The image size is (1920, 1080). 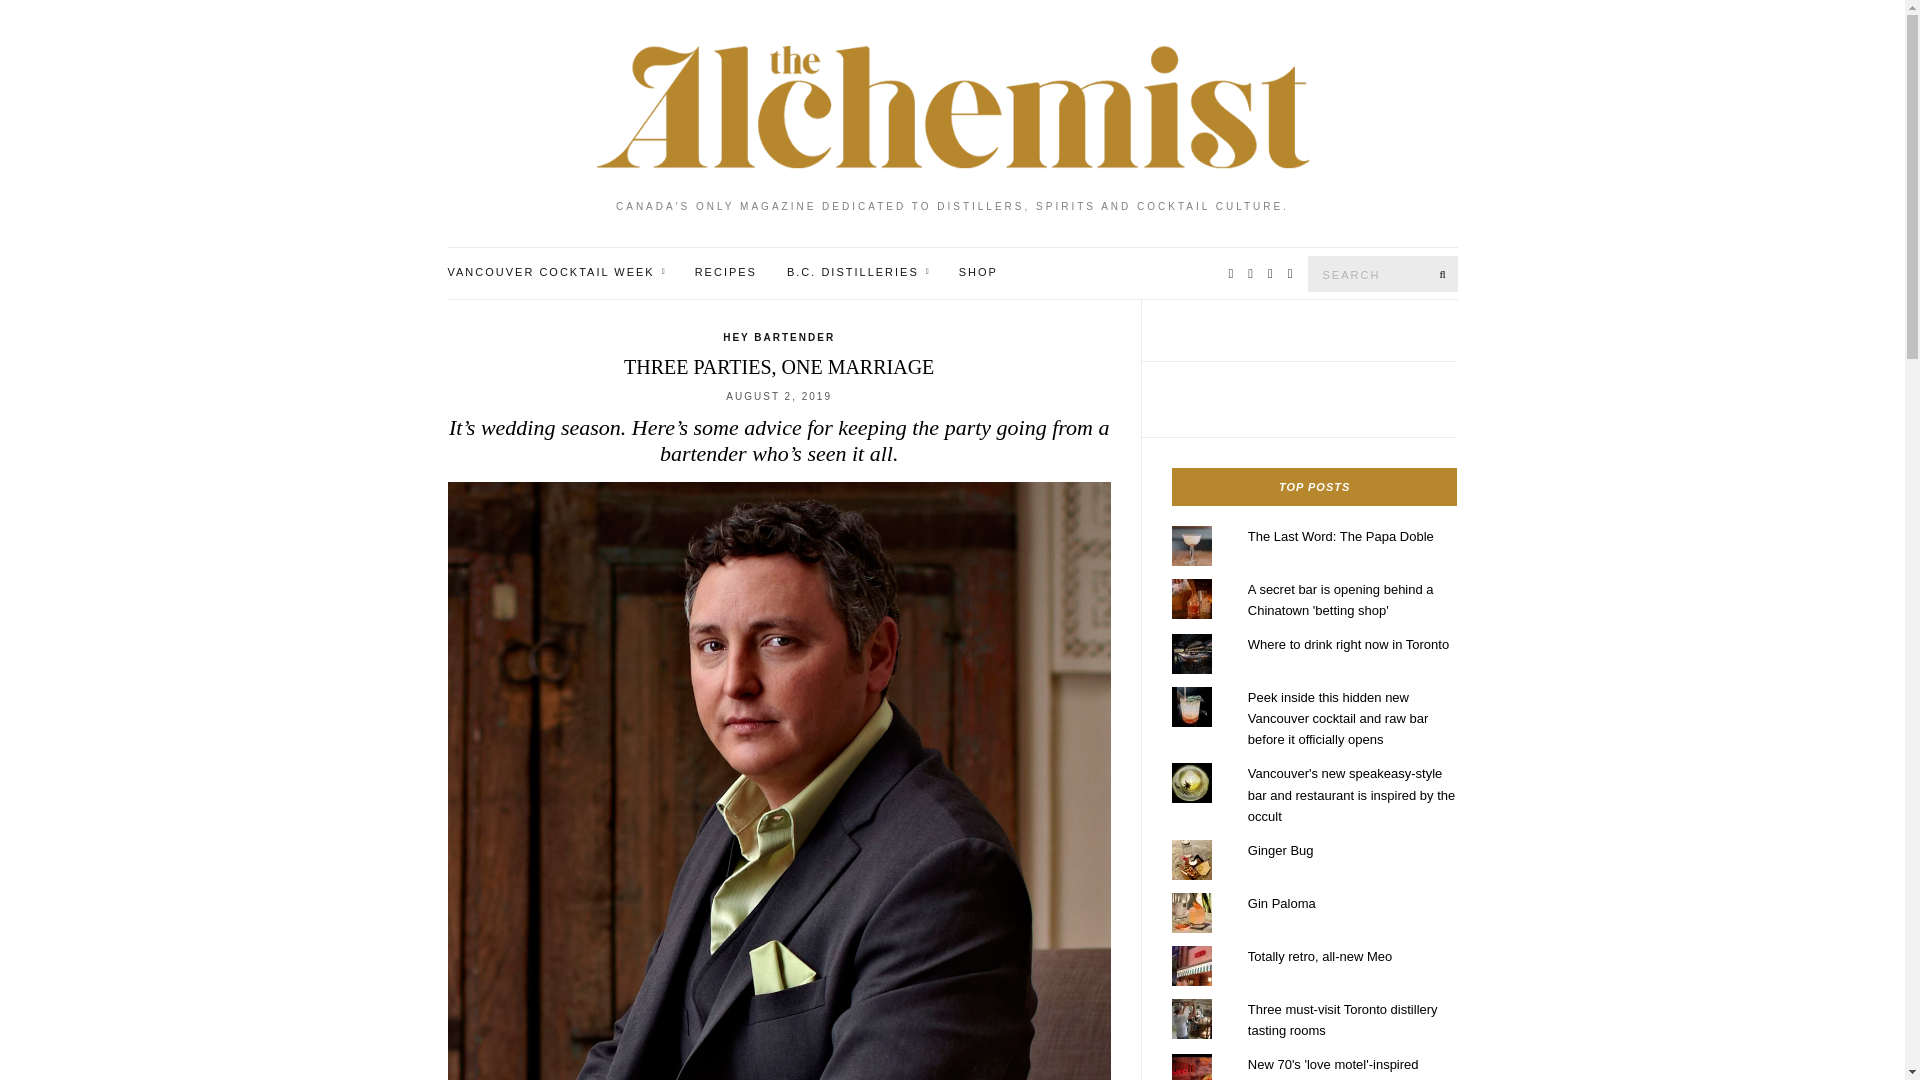 What do you see at coordinates (1280, 850) in the screenshot?
I see `Ginger Bug` at bounding box center [1280, 850].